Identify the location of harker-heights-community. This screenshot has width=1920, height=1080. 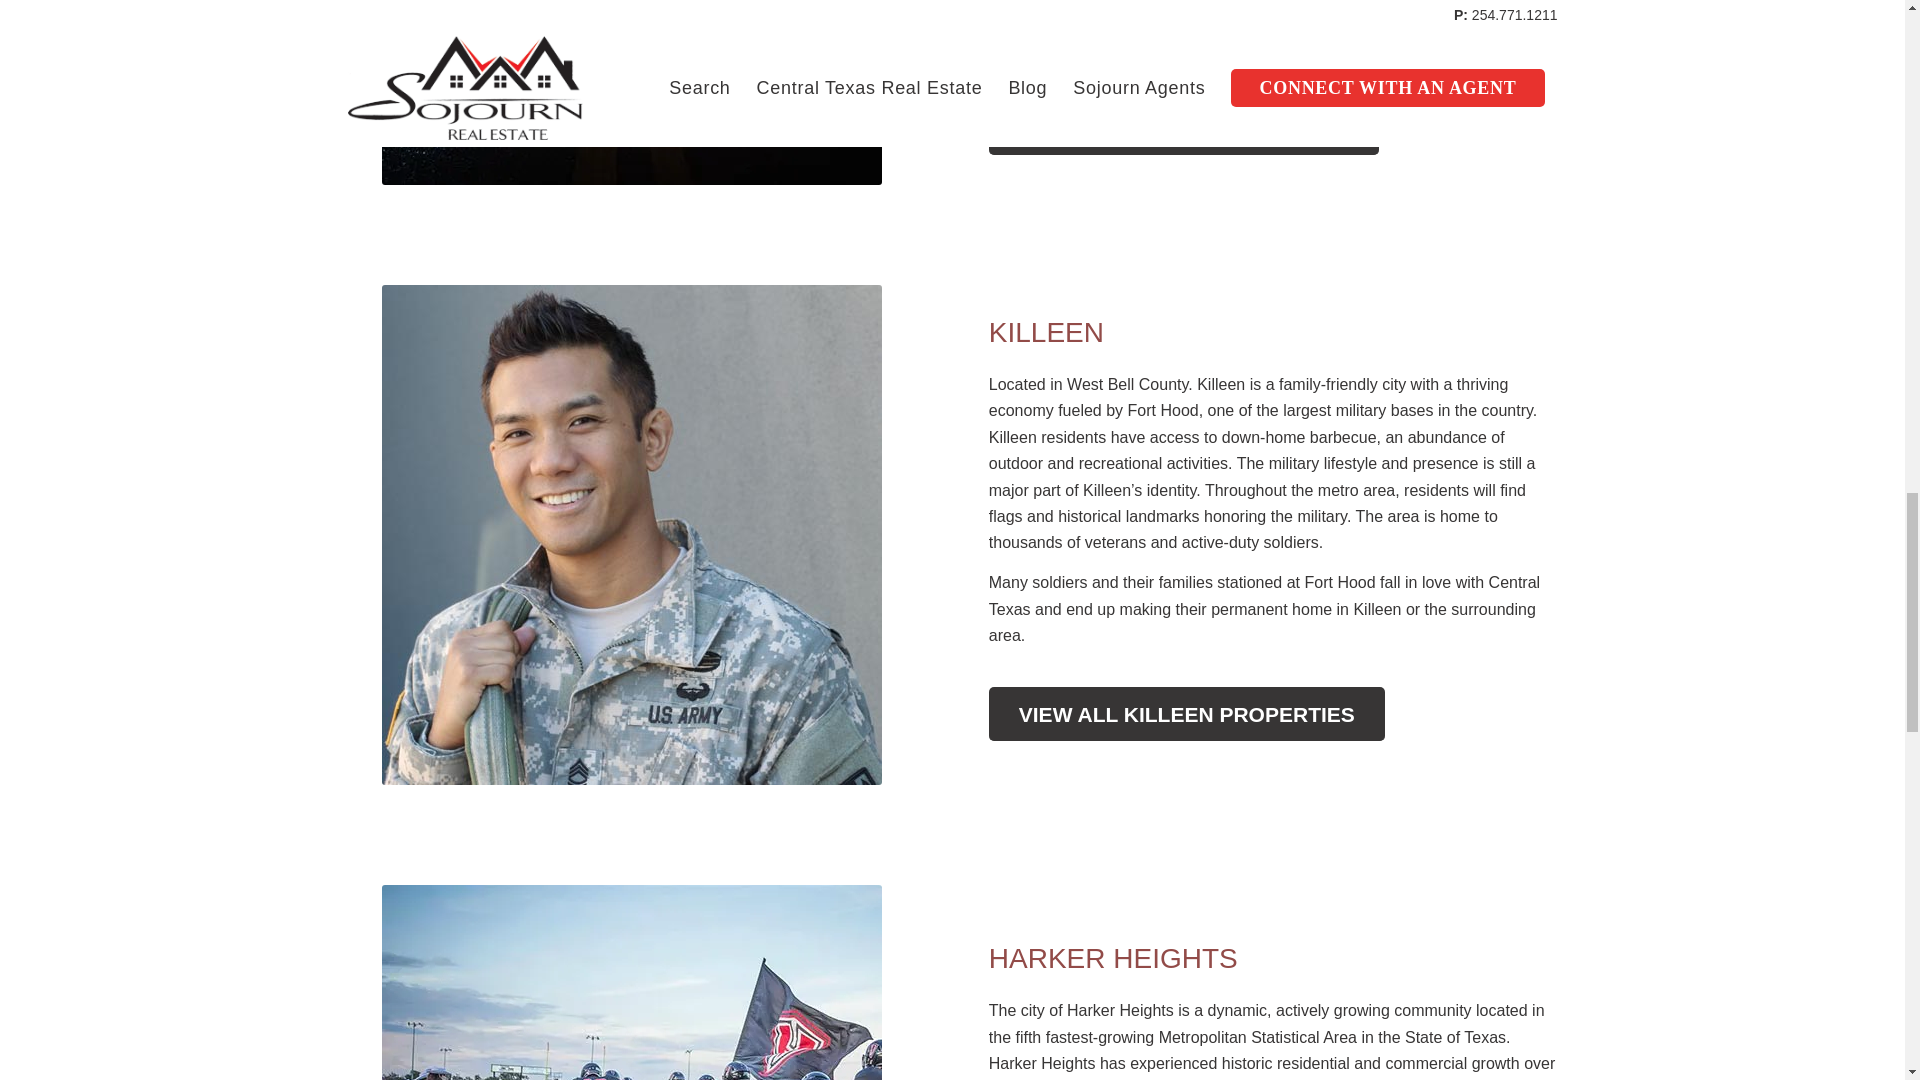
(632, 982).